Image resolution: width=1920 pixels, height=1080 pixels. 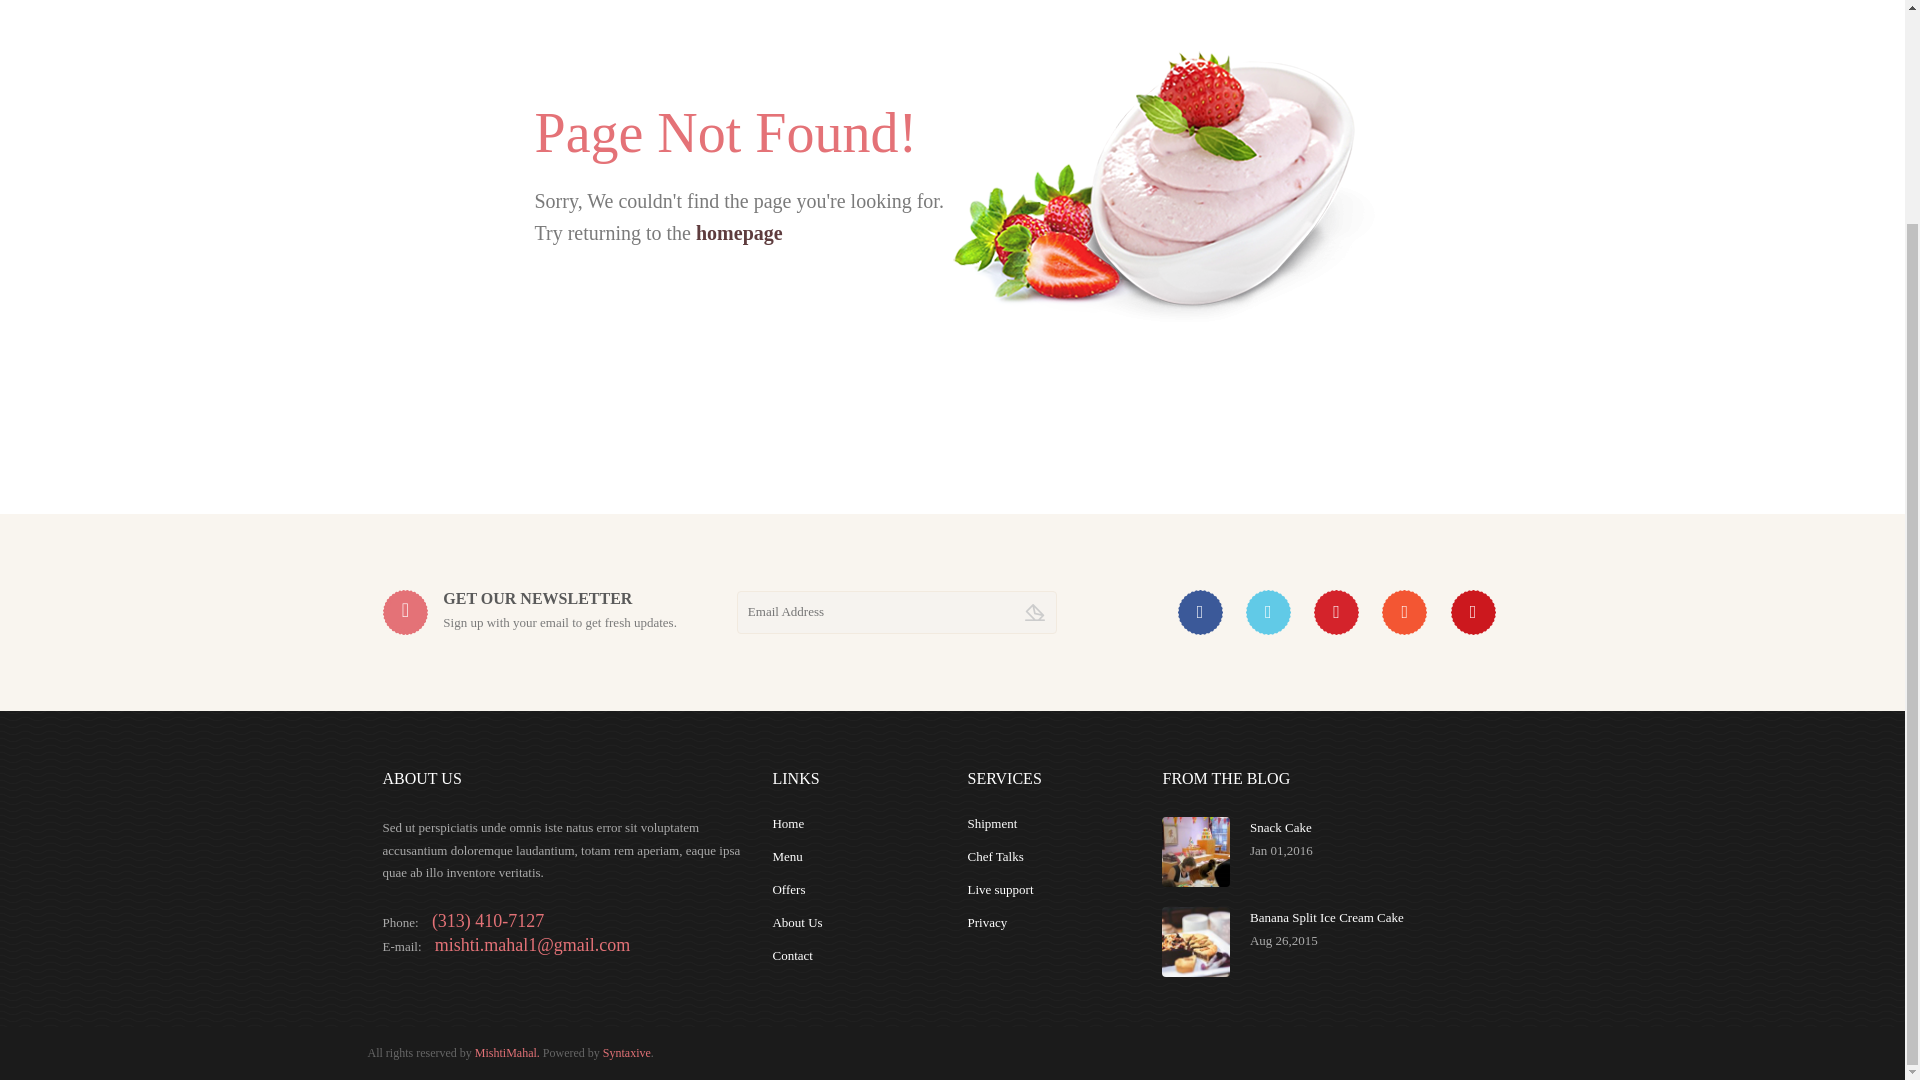 I want to click on Privacy, so click(x=986, y=922).